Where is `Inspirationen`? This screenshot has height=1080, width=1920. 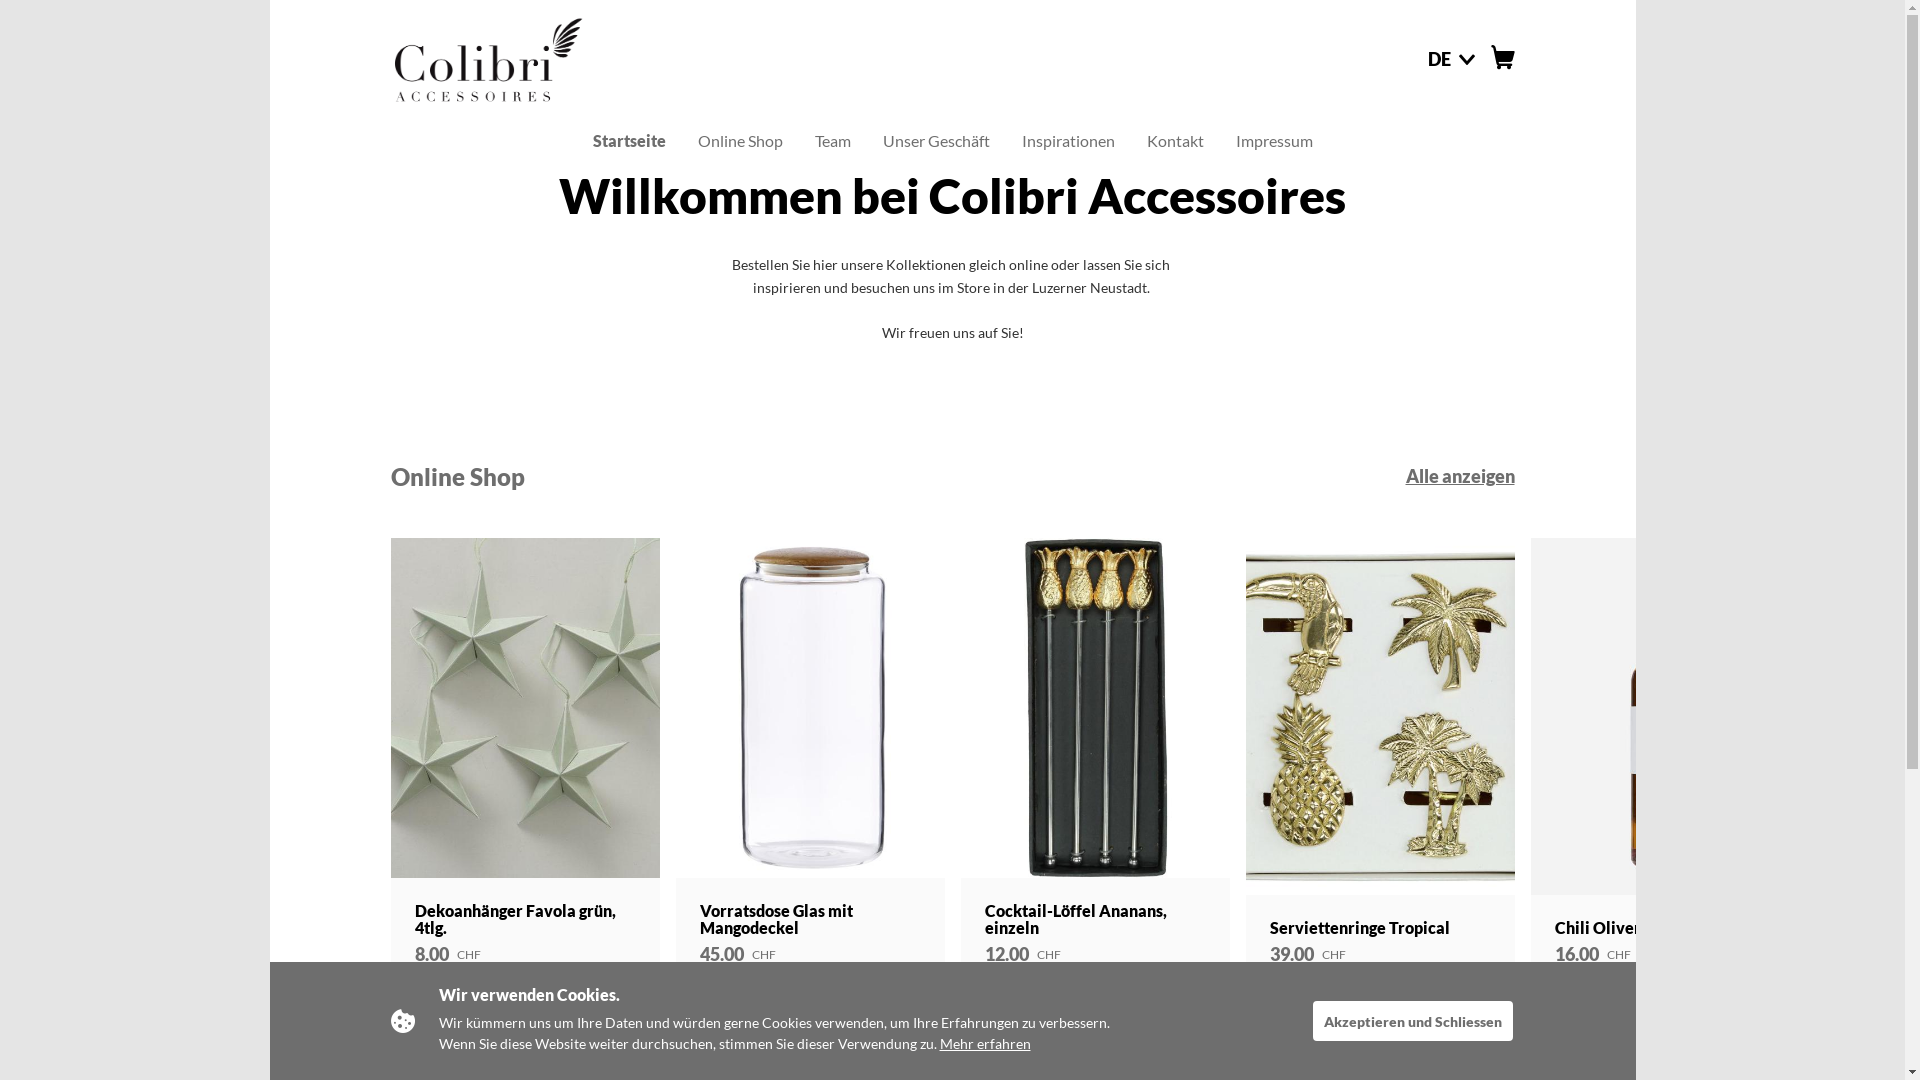 Inspirationen is located at coordinates (1068, 141).